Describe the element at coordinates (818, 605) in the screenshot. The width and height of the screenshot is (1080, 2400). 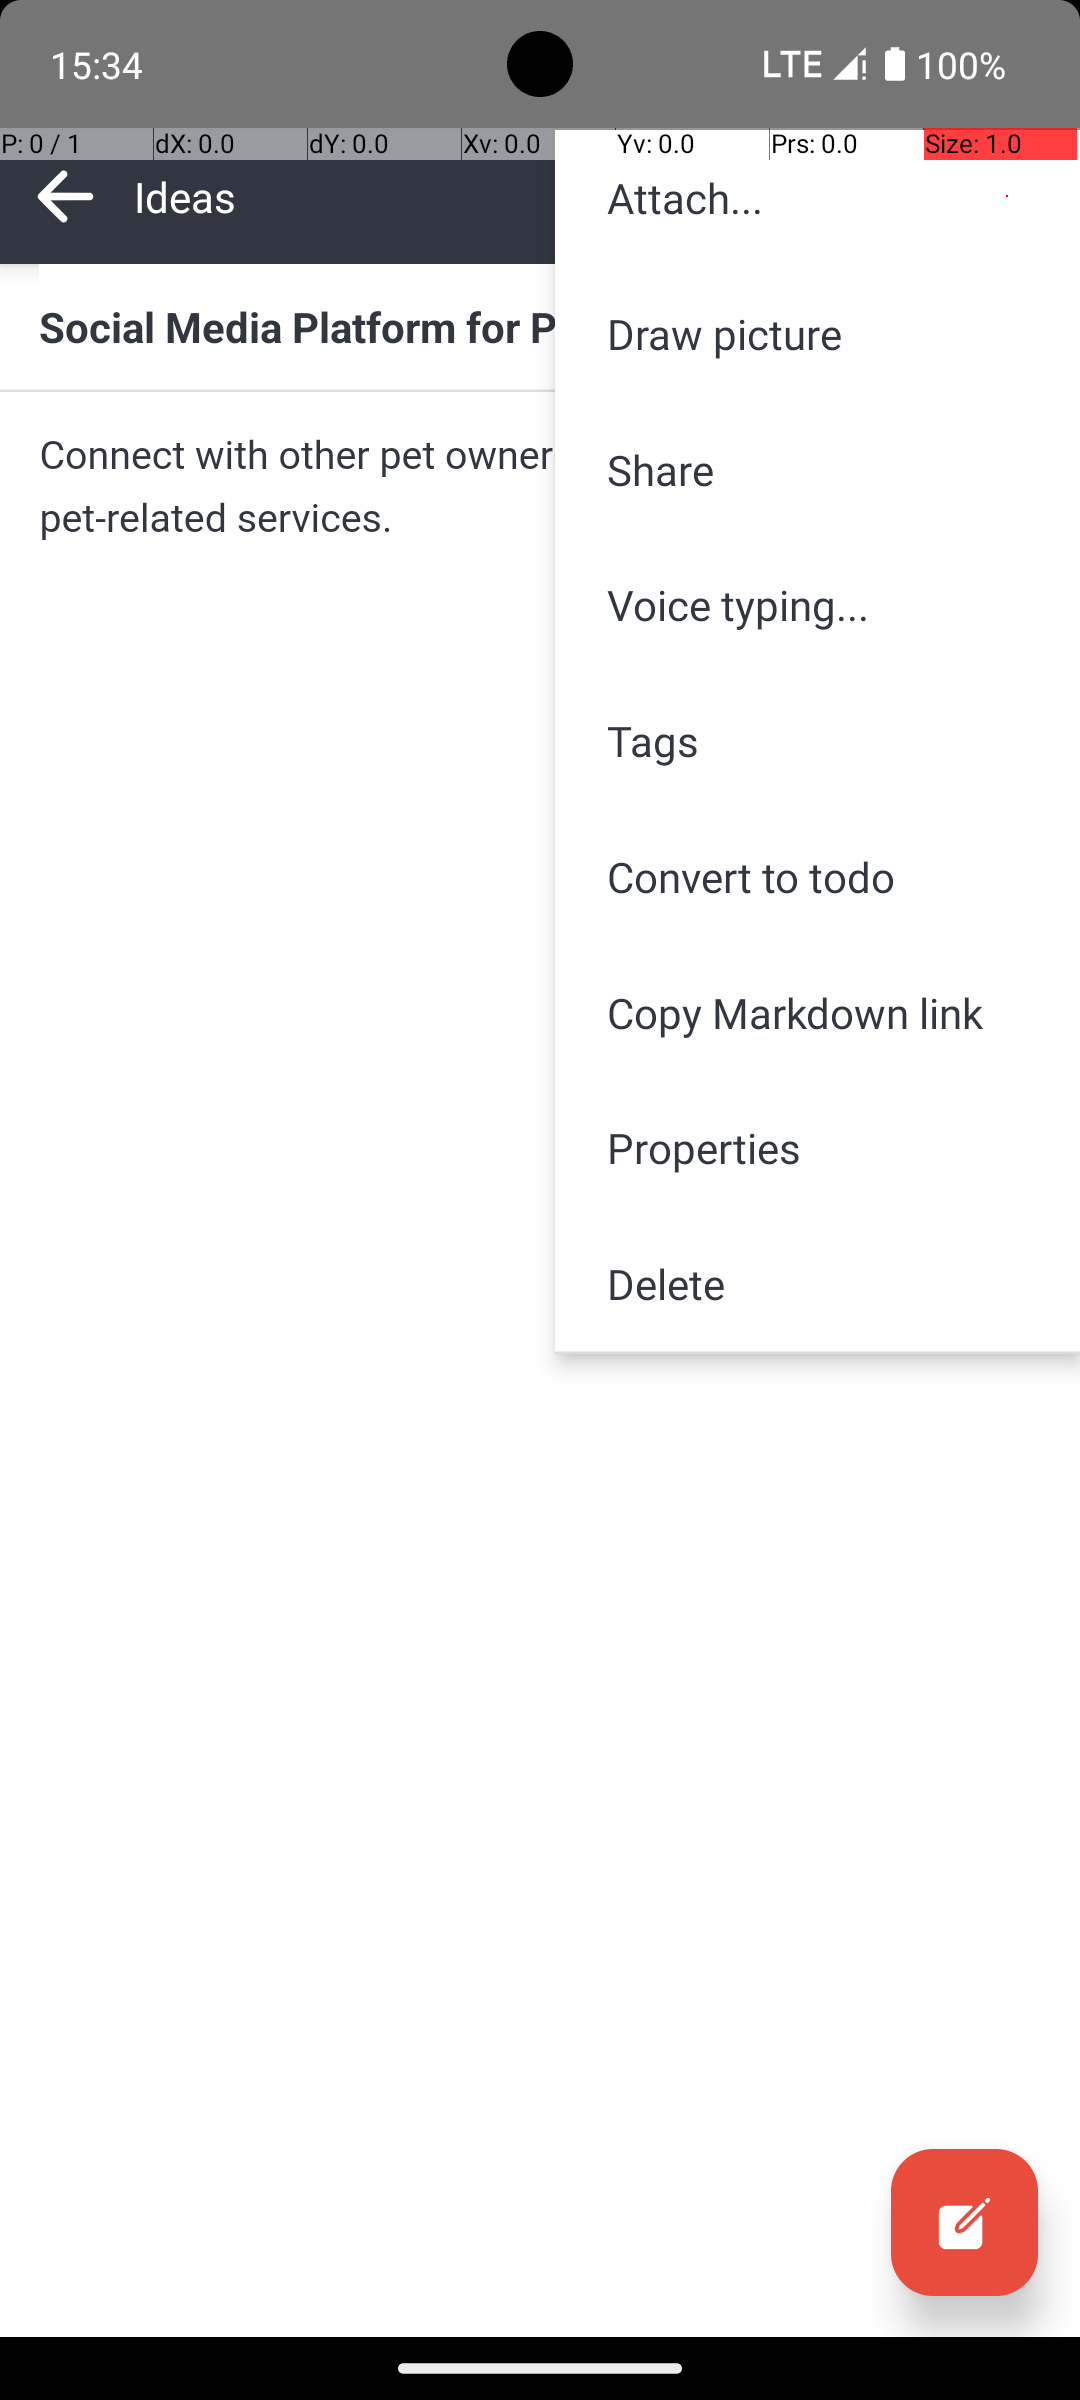
I see `Voice typing...` at that location.